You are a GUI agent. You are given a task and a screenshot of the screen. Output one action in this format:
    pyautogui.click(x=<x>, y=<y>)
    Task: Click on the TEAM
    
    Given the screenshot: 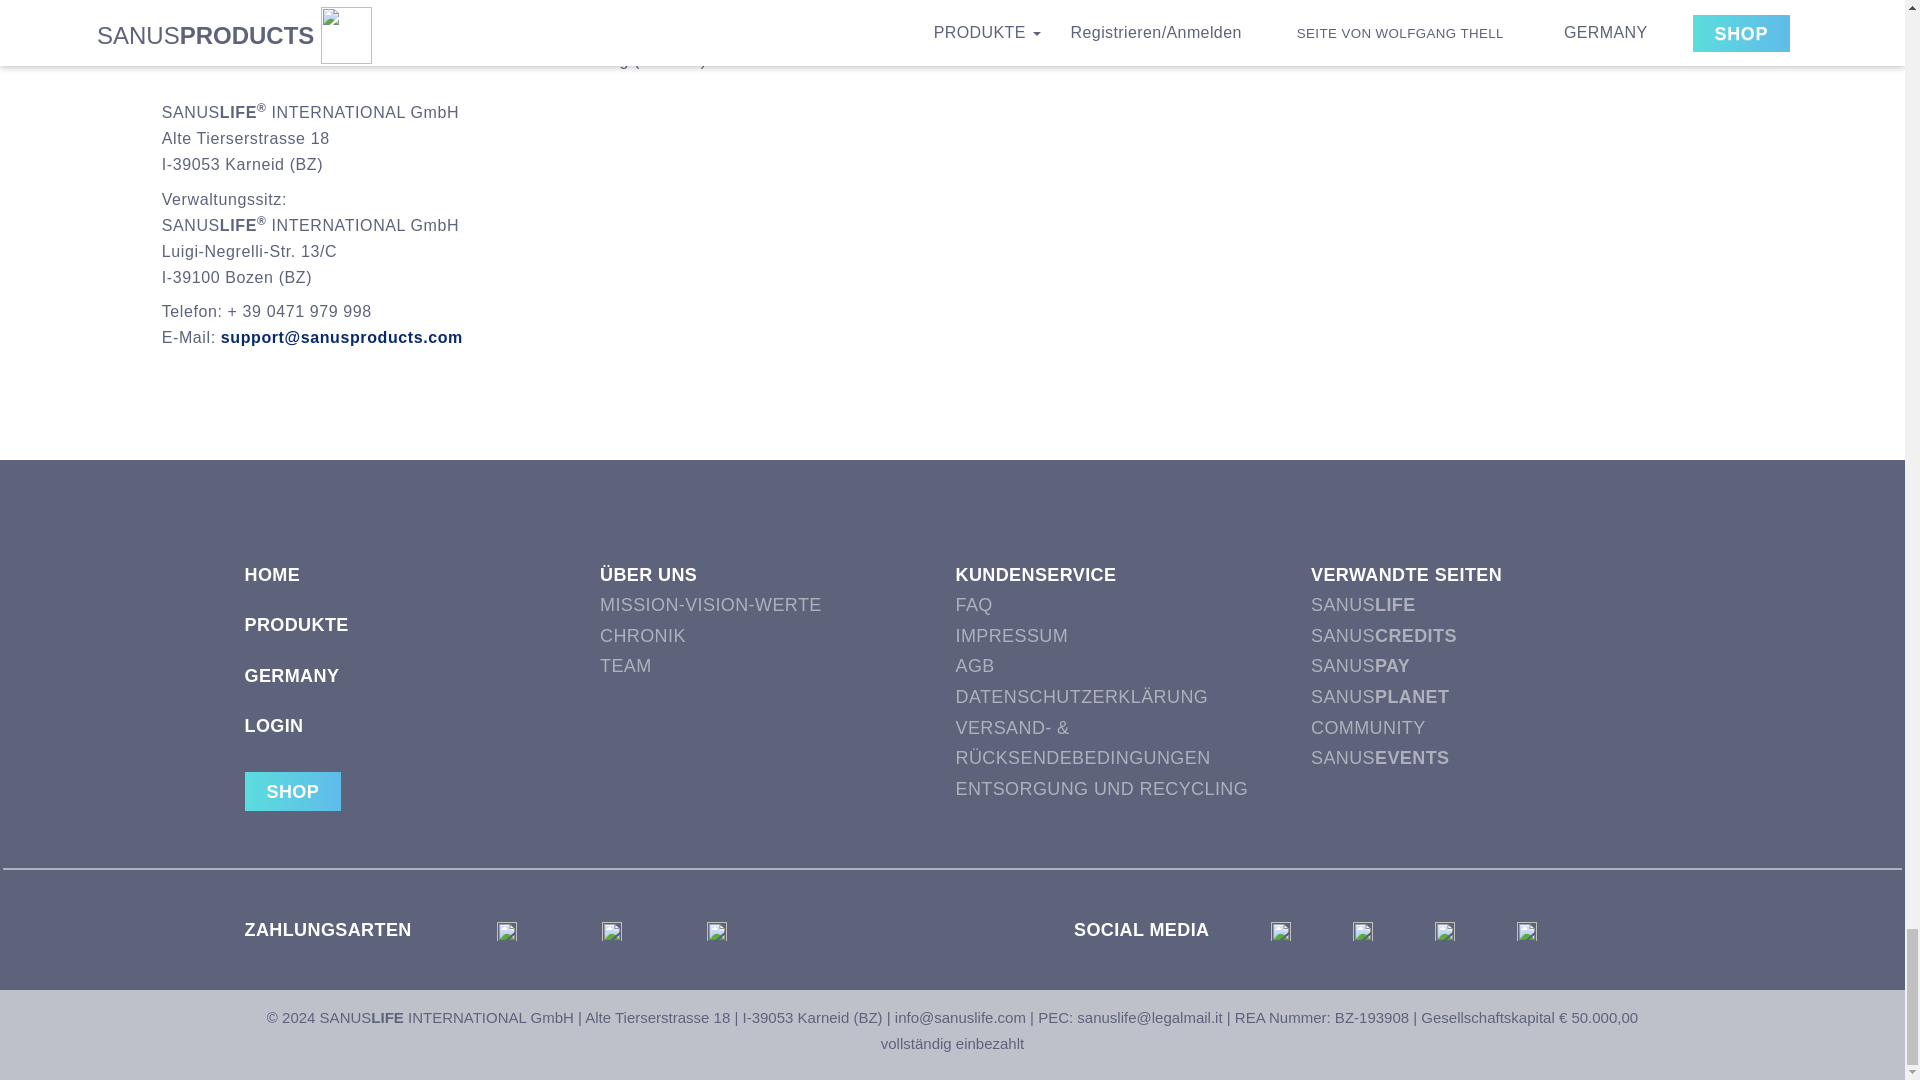 What is the action you would take?
    pyautogui.click(x=774, y=666)
    